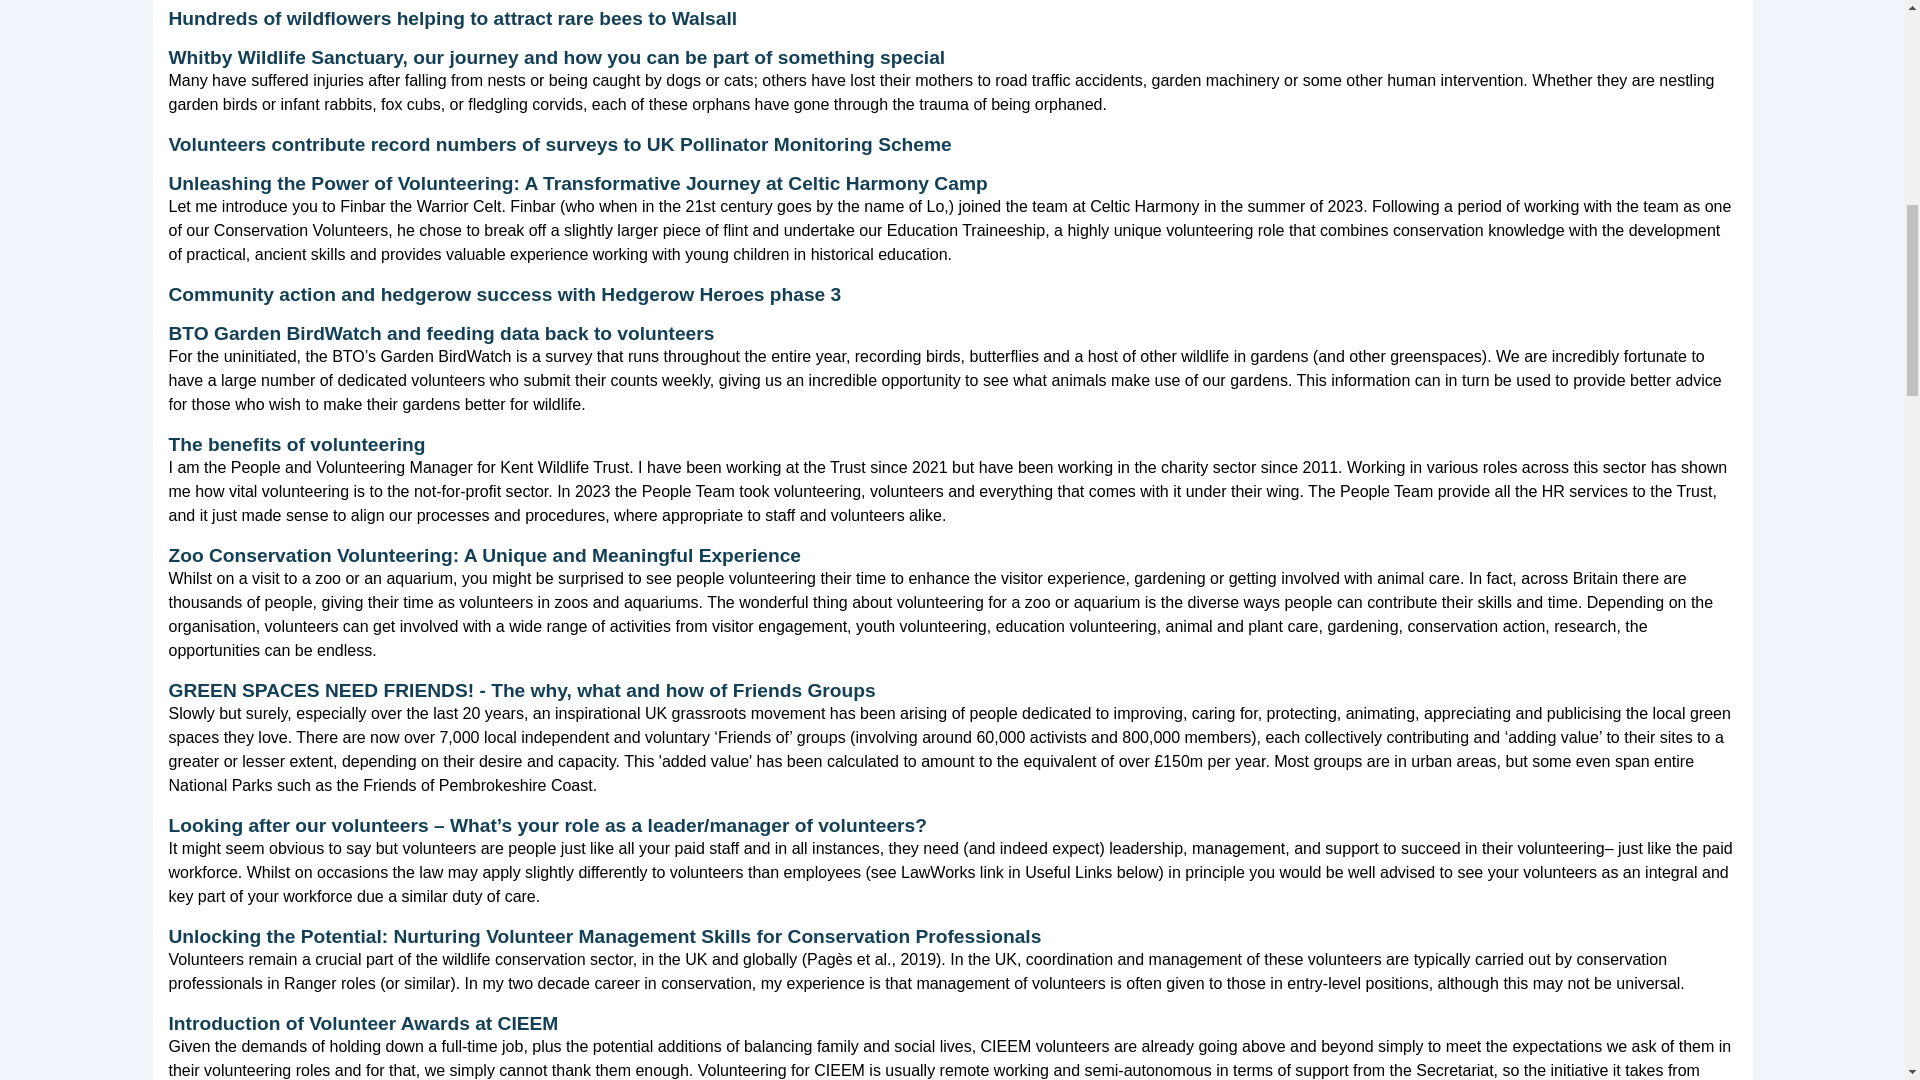  What do you see at coordinates (441, 333) in the screenshot?
I see `BTO Garden BirdWatch and feeding data back to volunteers` at bounding box center [441, 333].